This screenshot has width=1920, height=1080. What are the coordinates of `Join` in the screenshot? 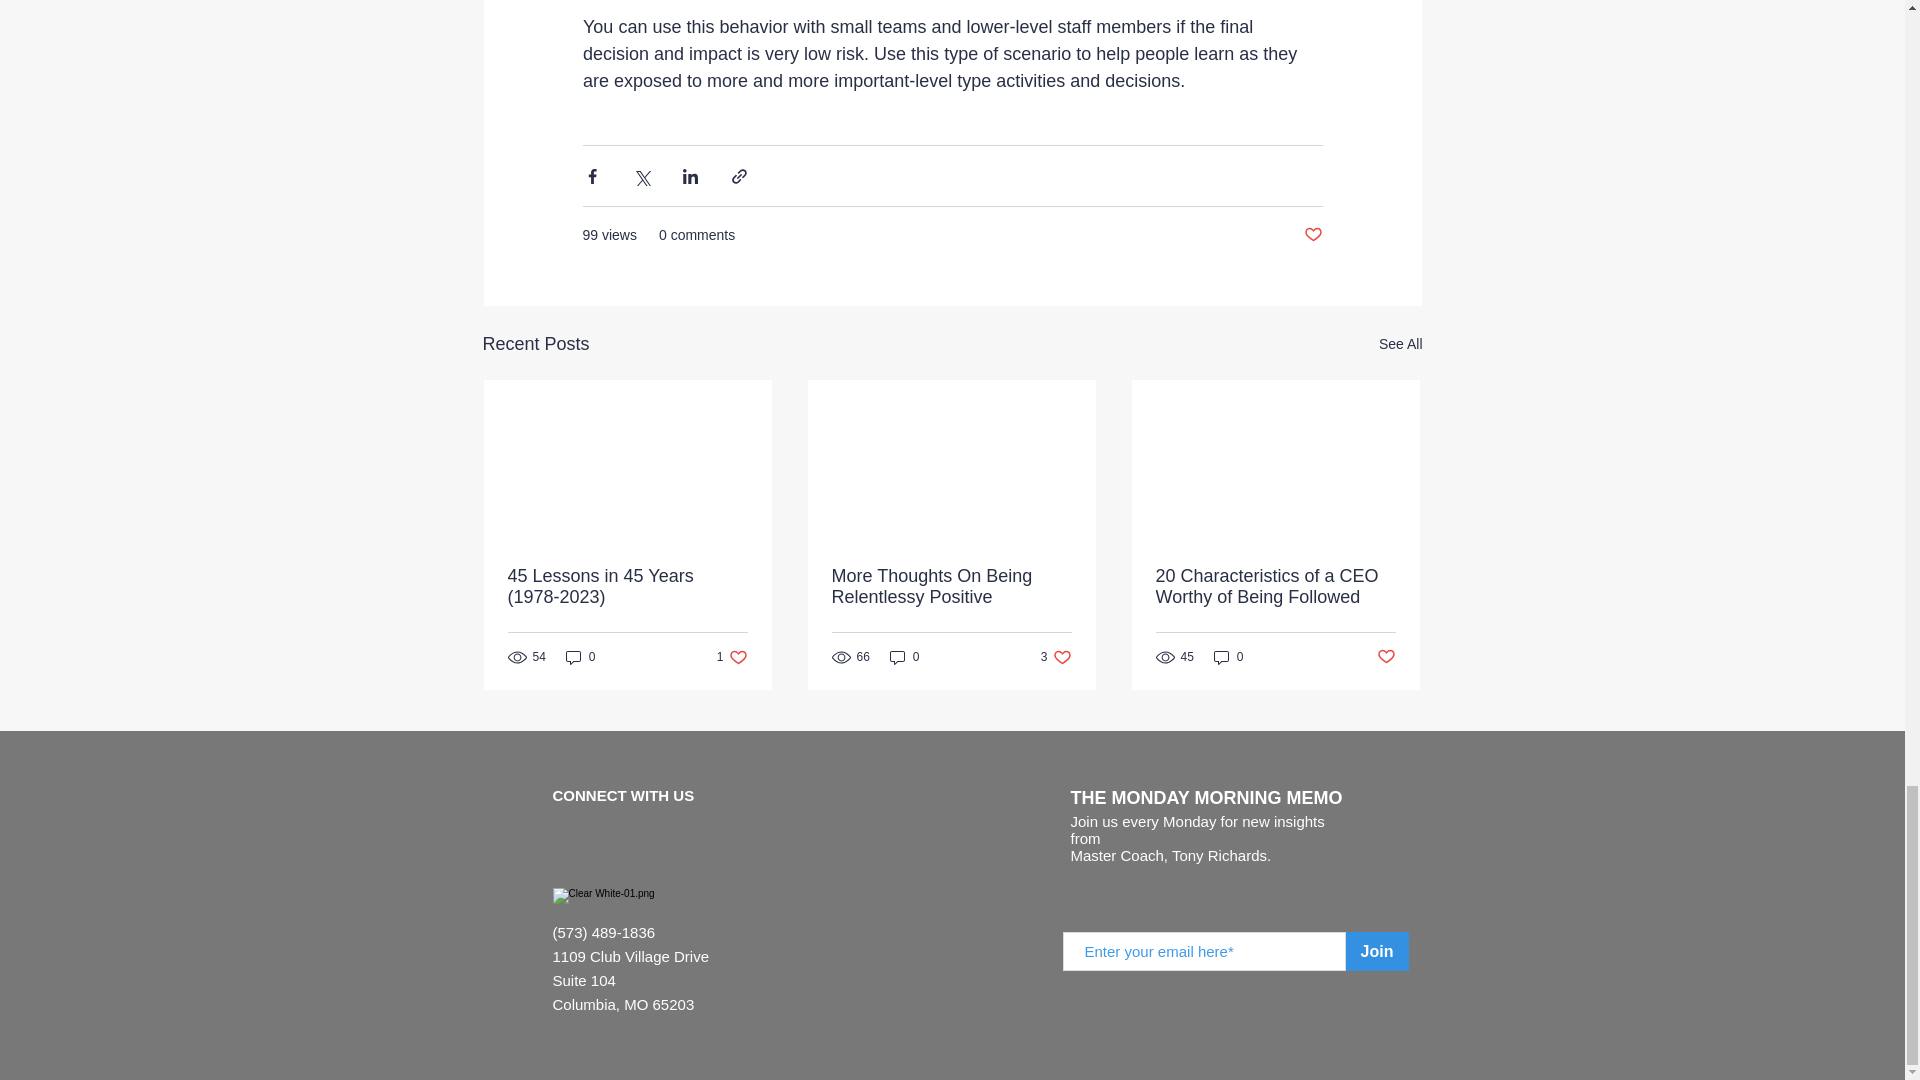 It's located at (1377, 951).